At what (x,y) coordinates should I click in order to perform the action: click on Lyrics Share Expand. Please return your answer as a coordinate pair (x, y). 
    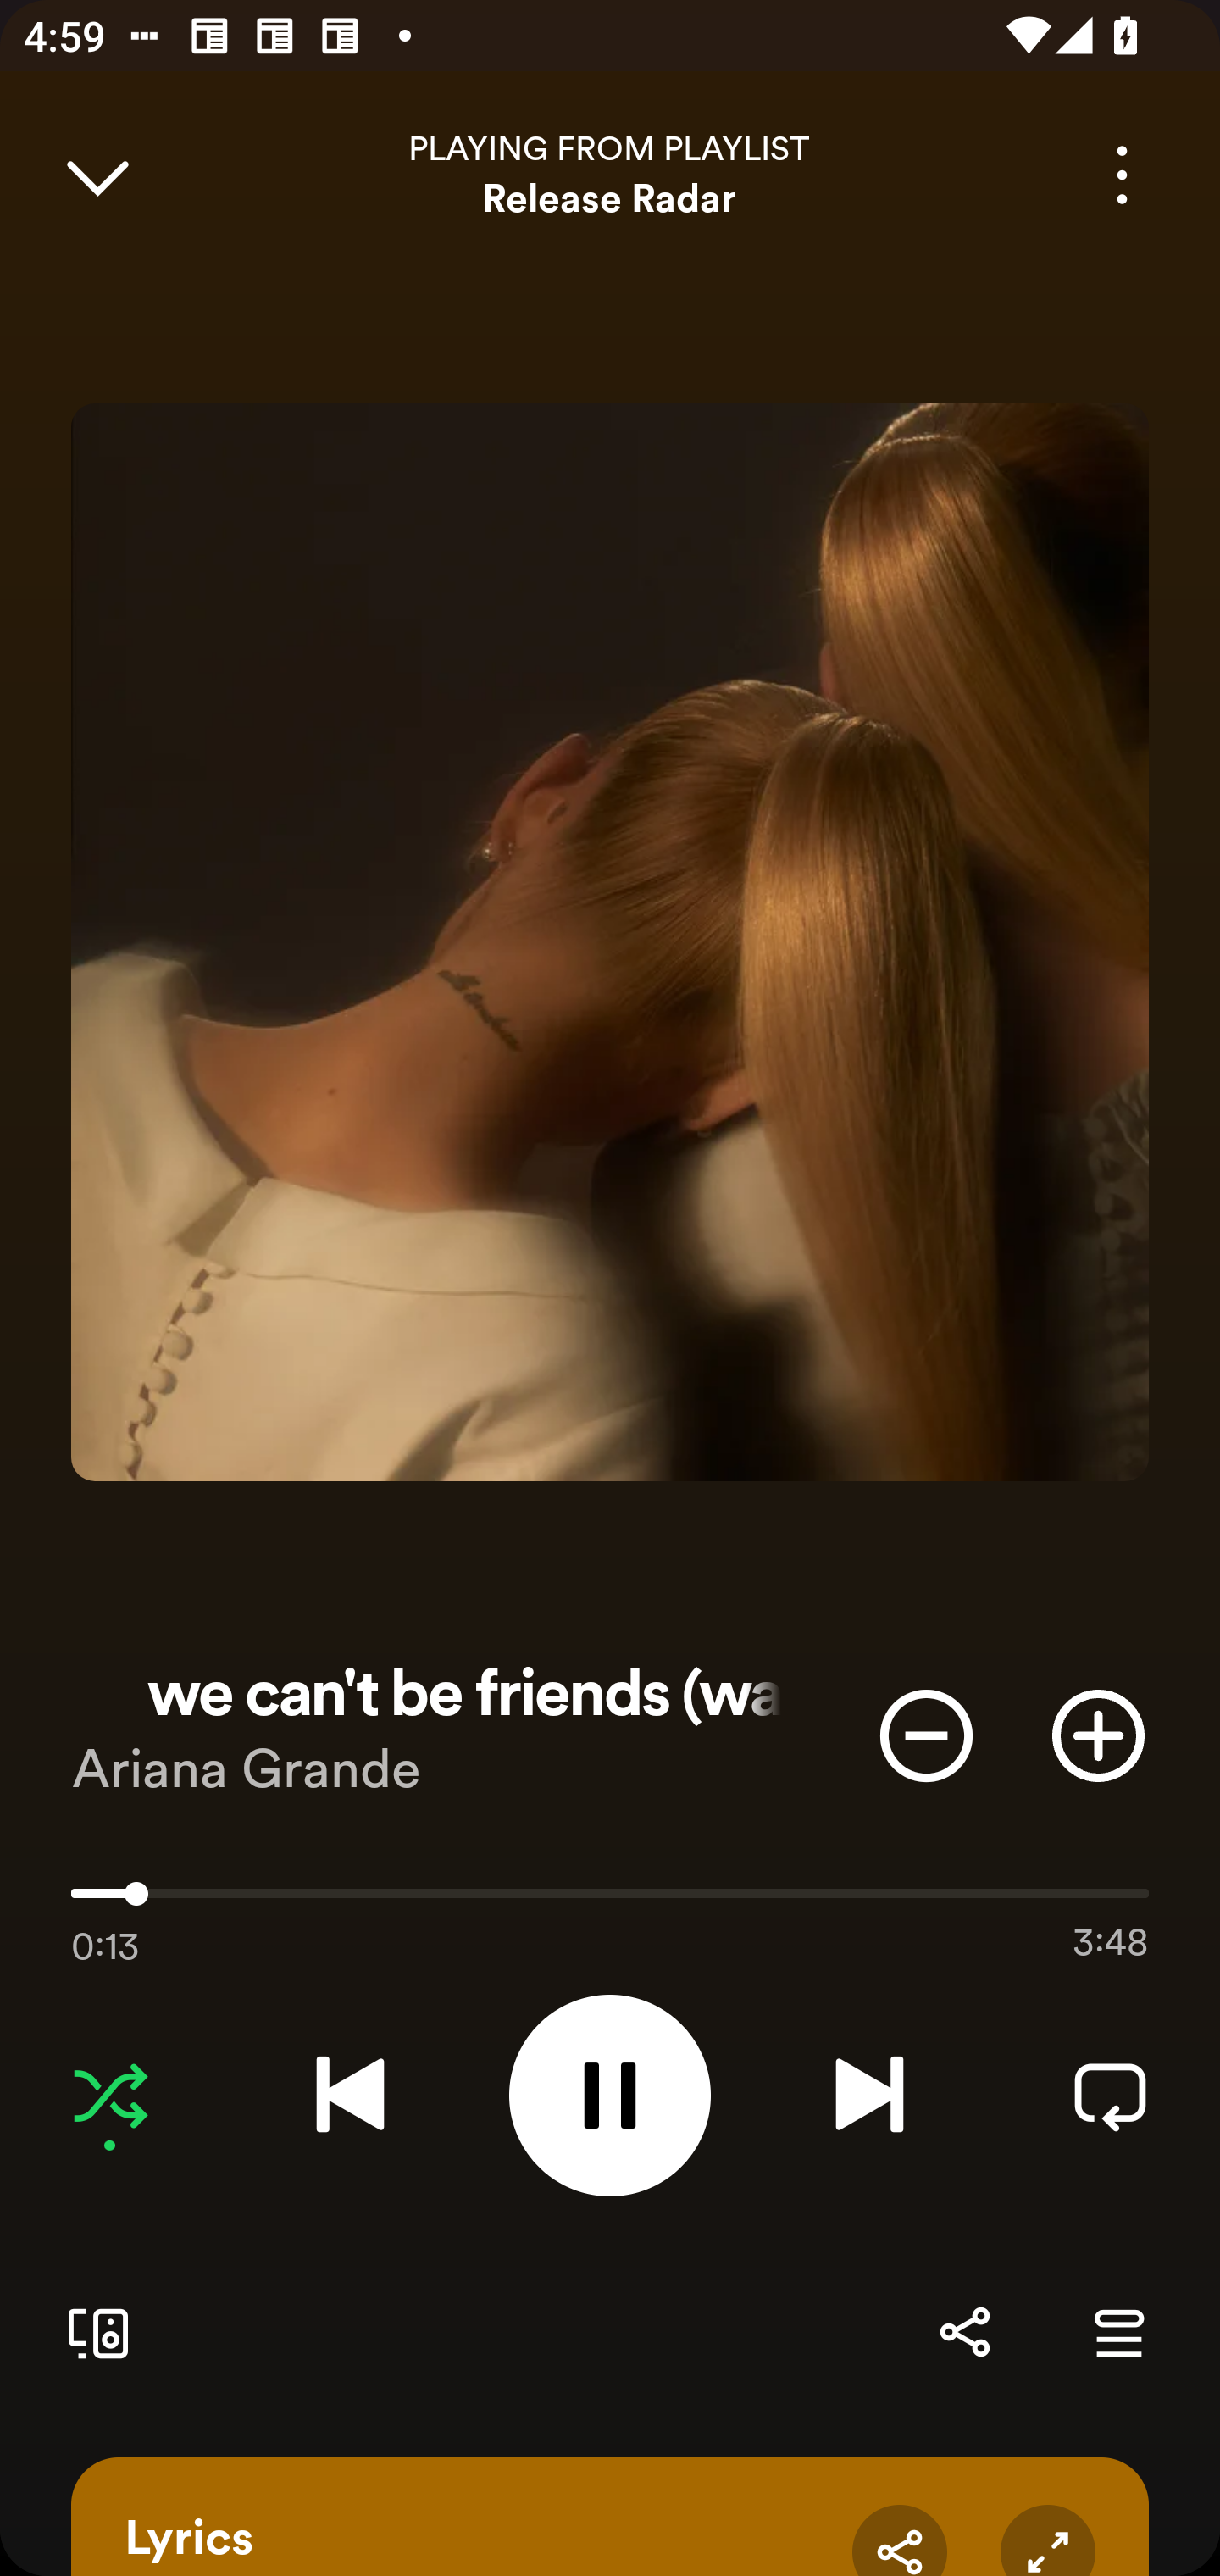
    Looking at the image, I should click on (610, 2517).